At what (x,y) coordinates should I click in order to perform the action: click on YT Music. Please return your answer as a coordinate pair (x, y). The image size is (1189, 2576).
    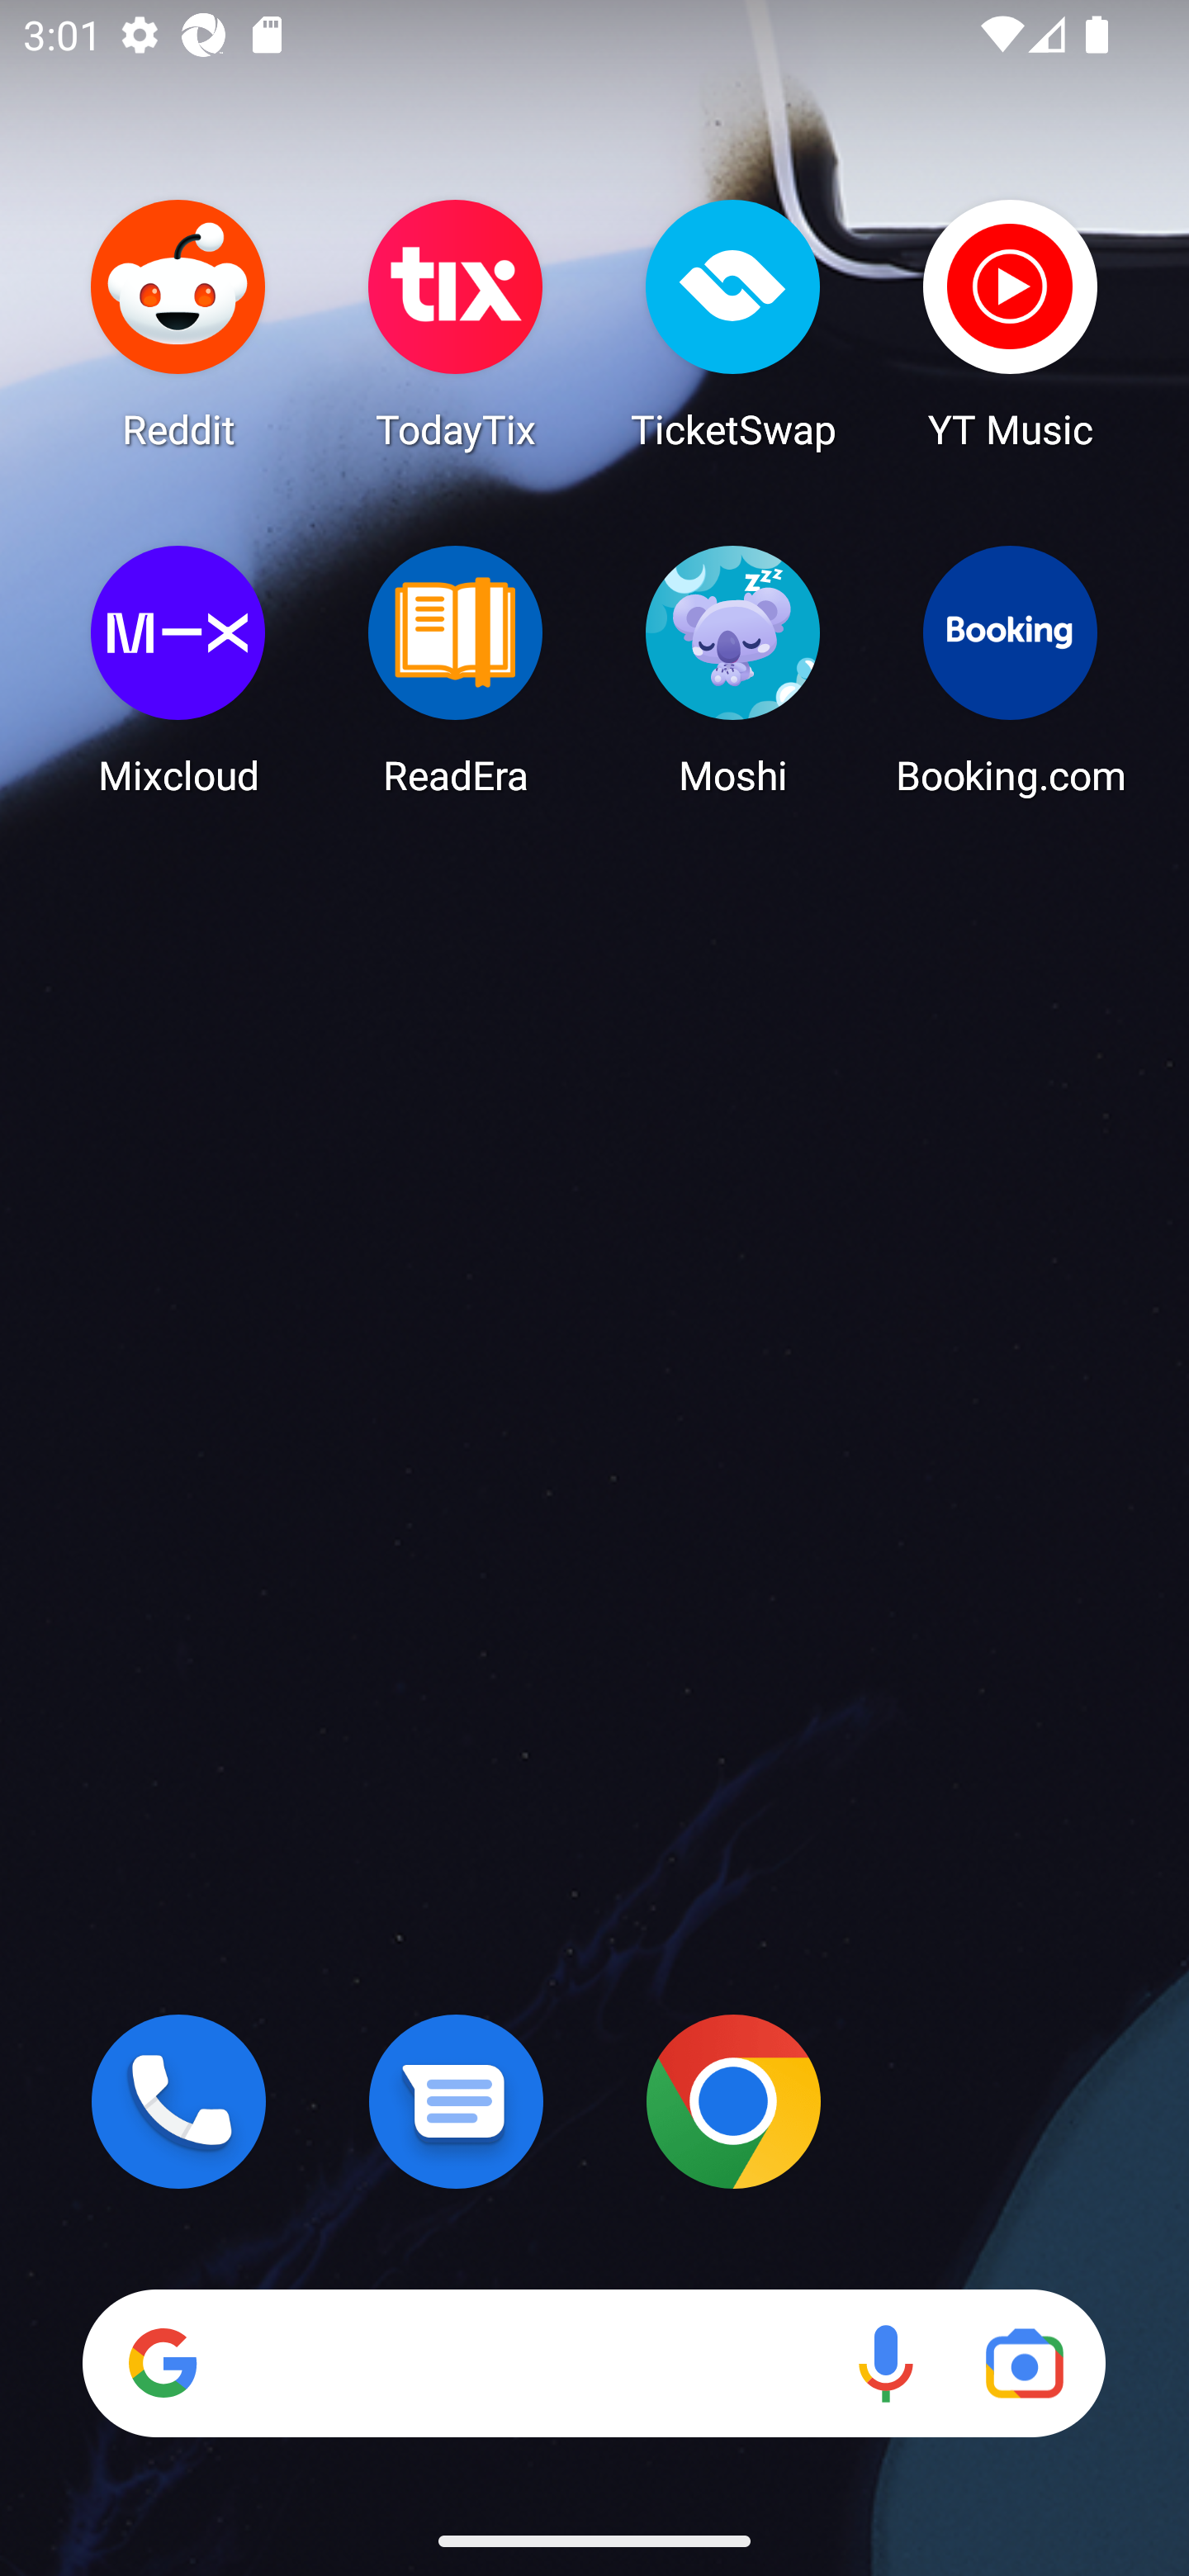
    Looking at the image, I should click on (1011, 324).